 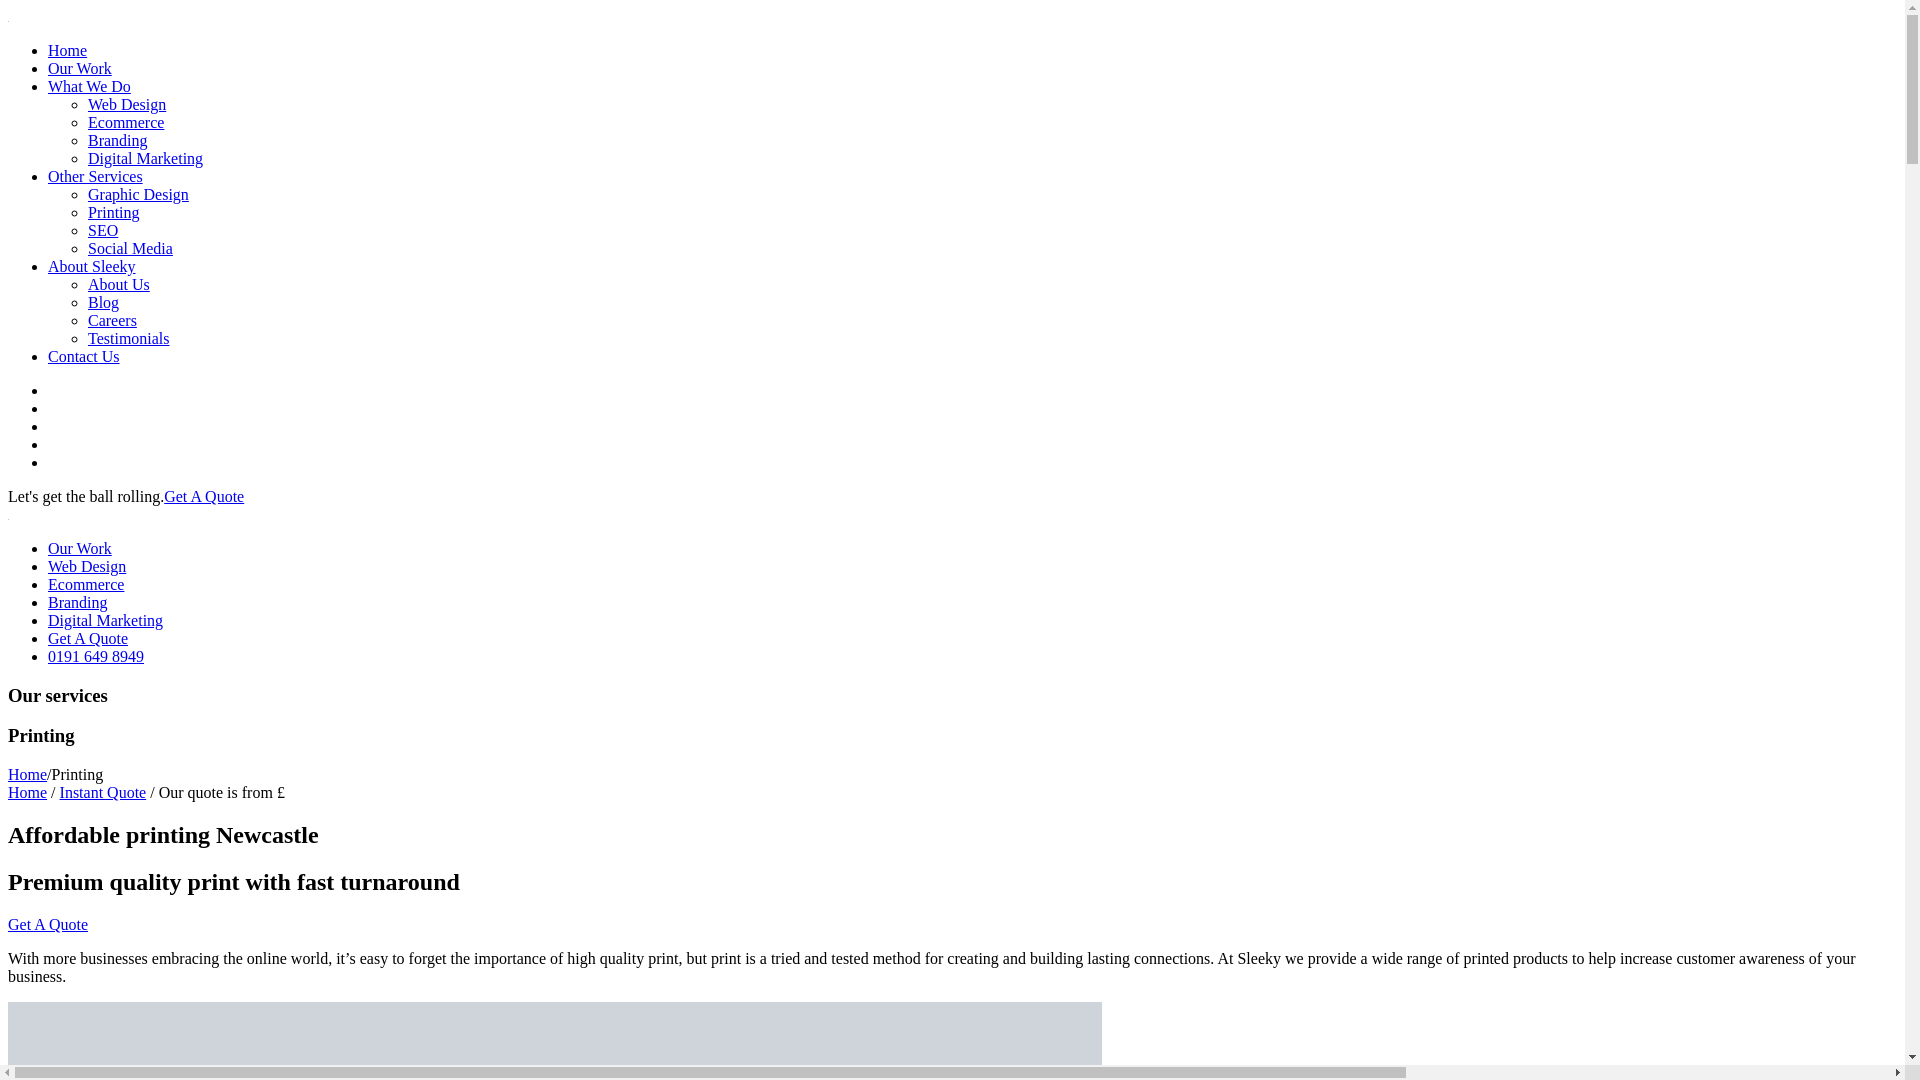 I want to click on Ecommerce, so click(x=86, y=584).